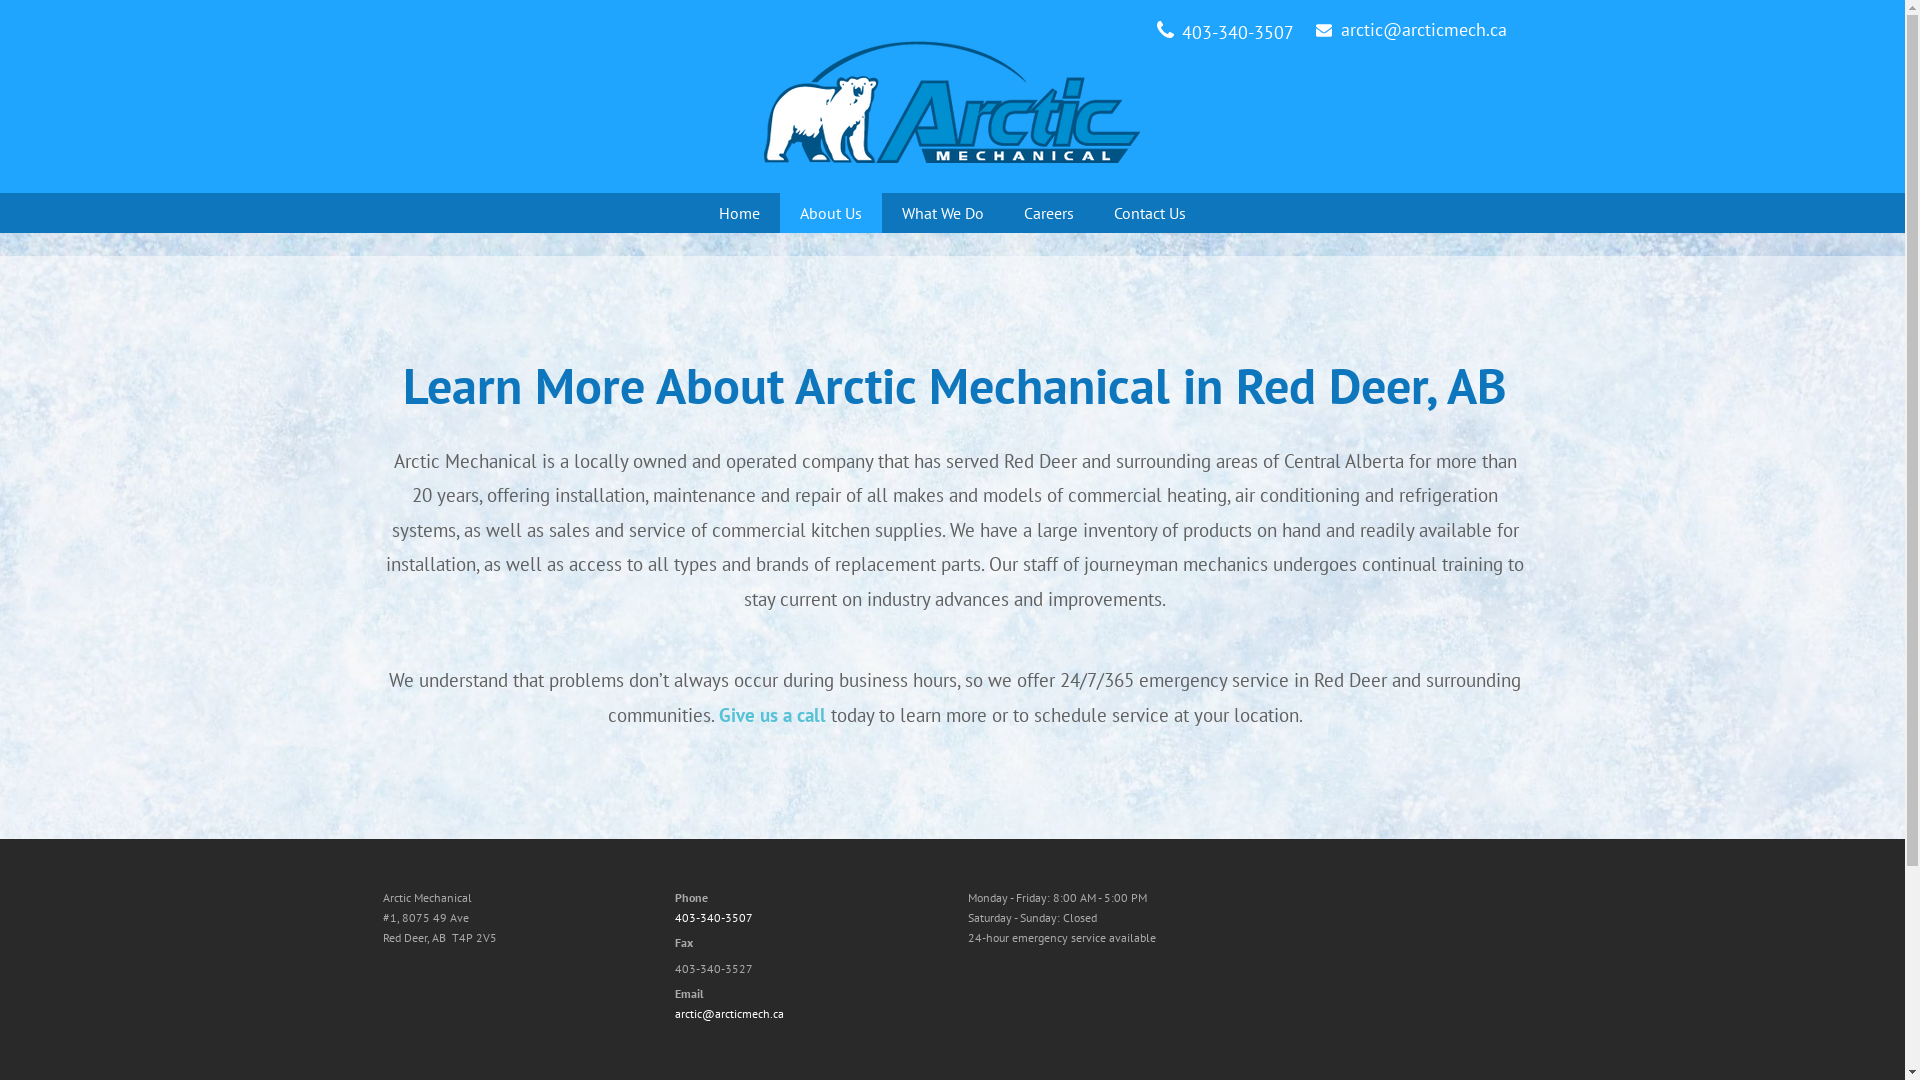  What do you see at coordinates (1049, 213) in the screenshot?
I see `Careers` at bounding box center [1049, 213].